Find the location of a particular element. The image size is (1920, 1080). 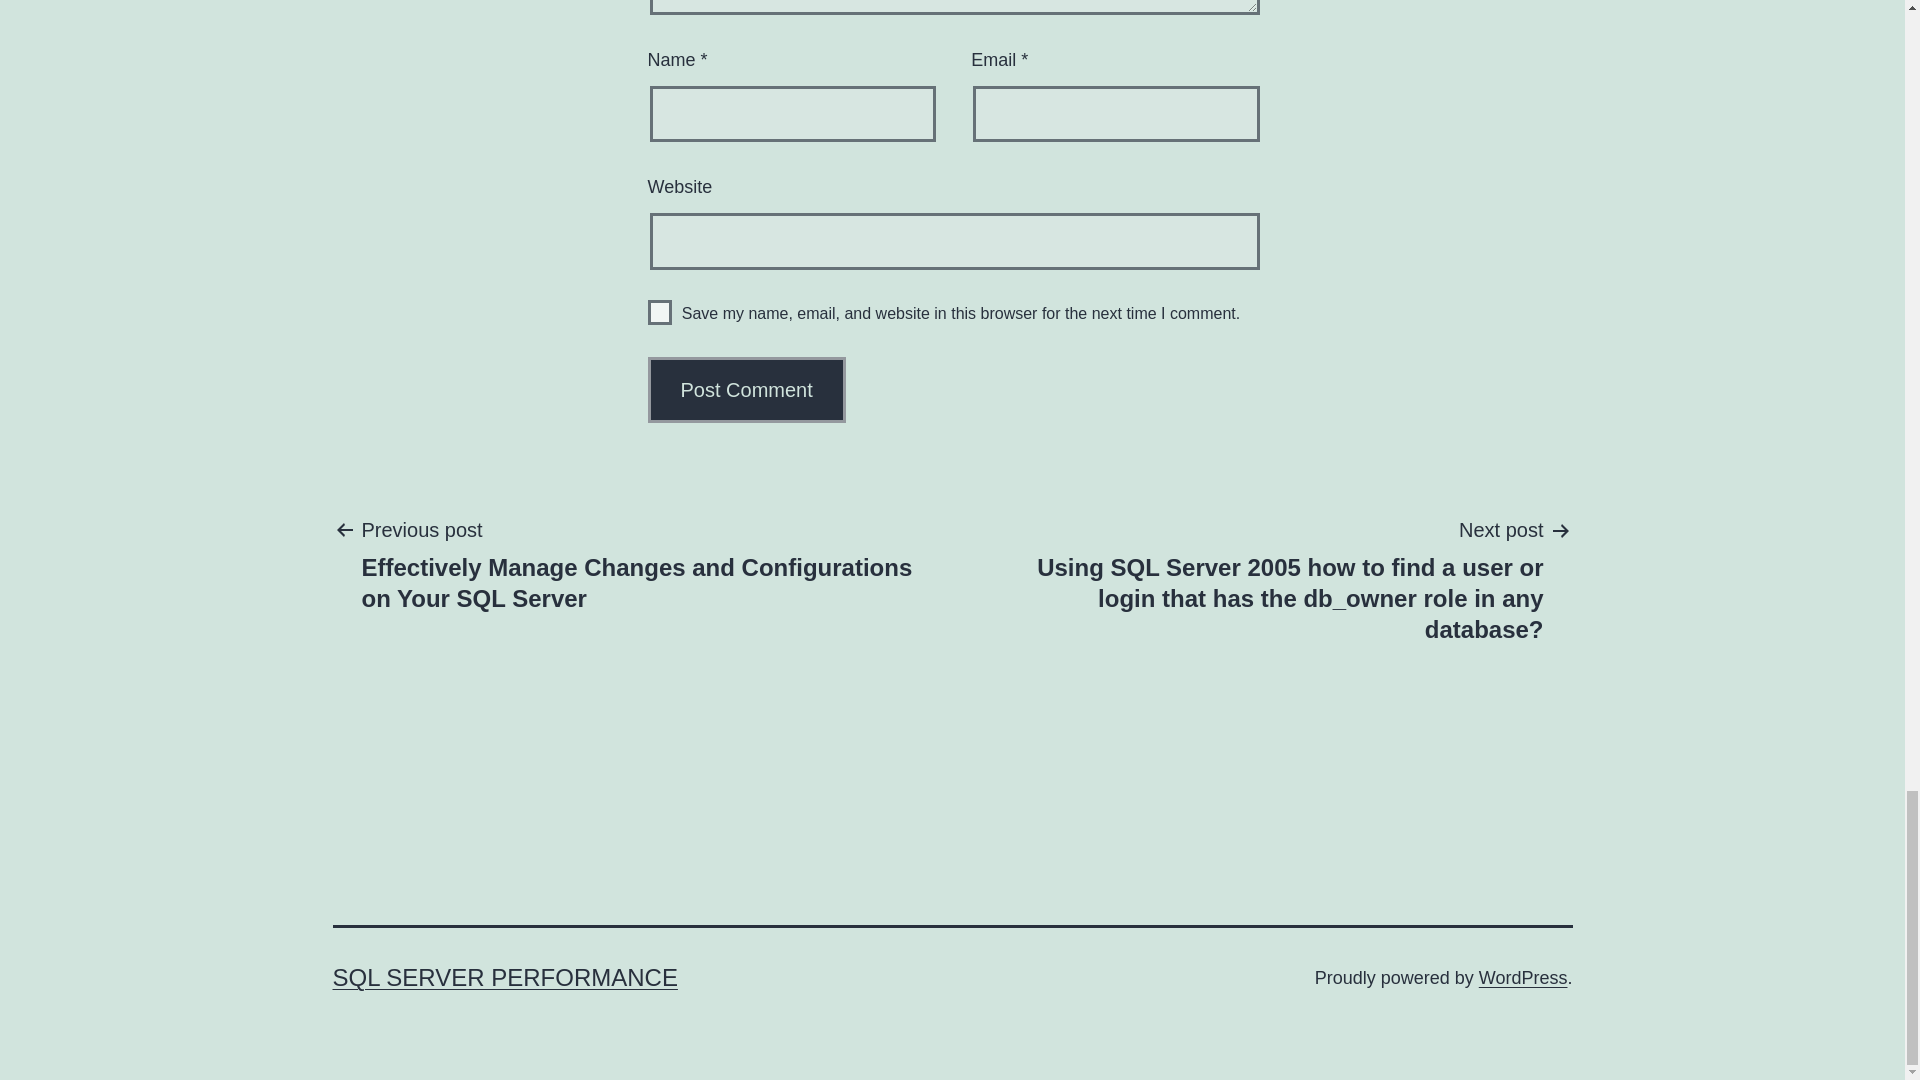

SQL SERVER PERFORMANCE is located at coordinates (504, 978).